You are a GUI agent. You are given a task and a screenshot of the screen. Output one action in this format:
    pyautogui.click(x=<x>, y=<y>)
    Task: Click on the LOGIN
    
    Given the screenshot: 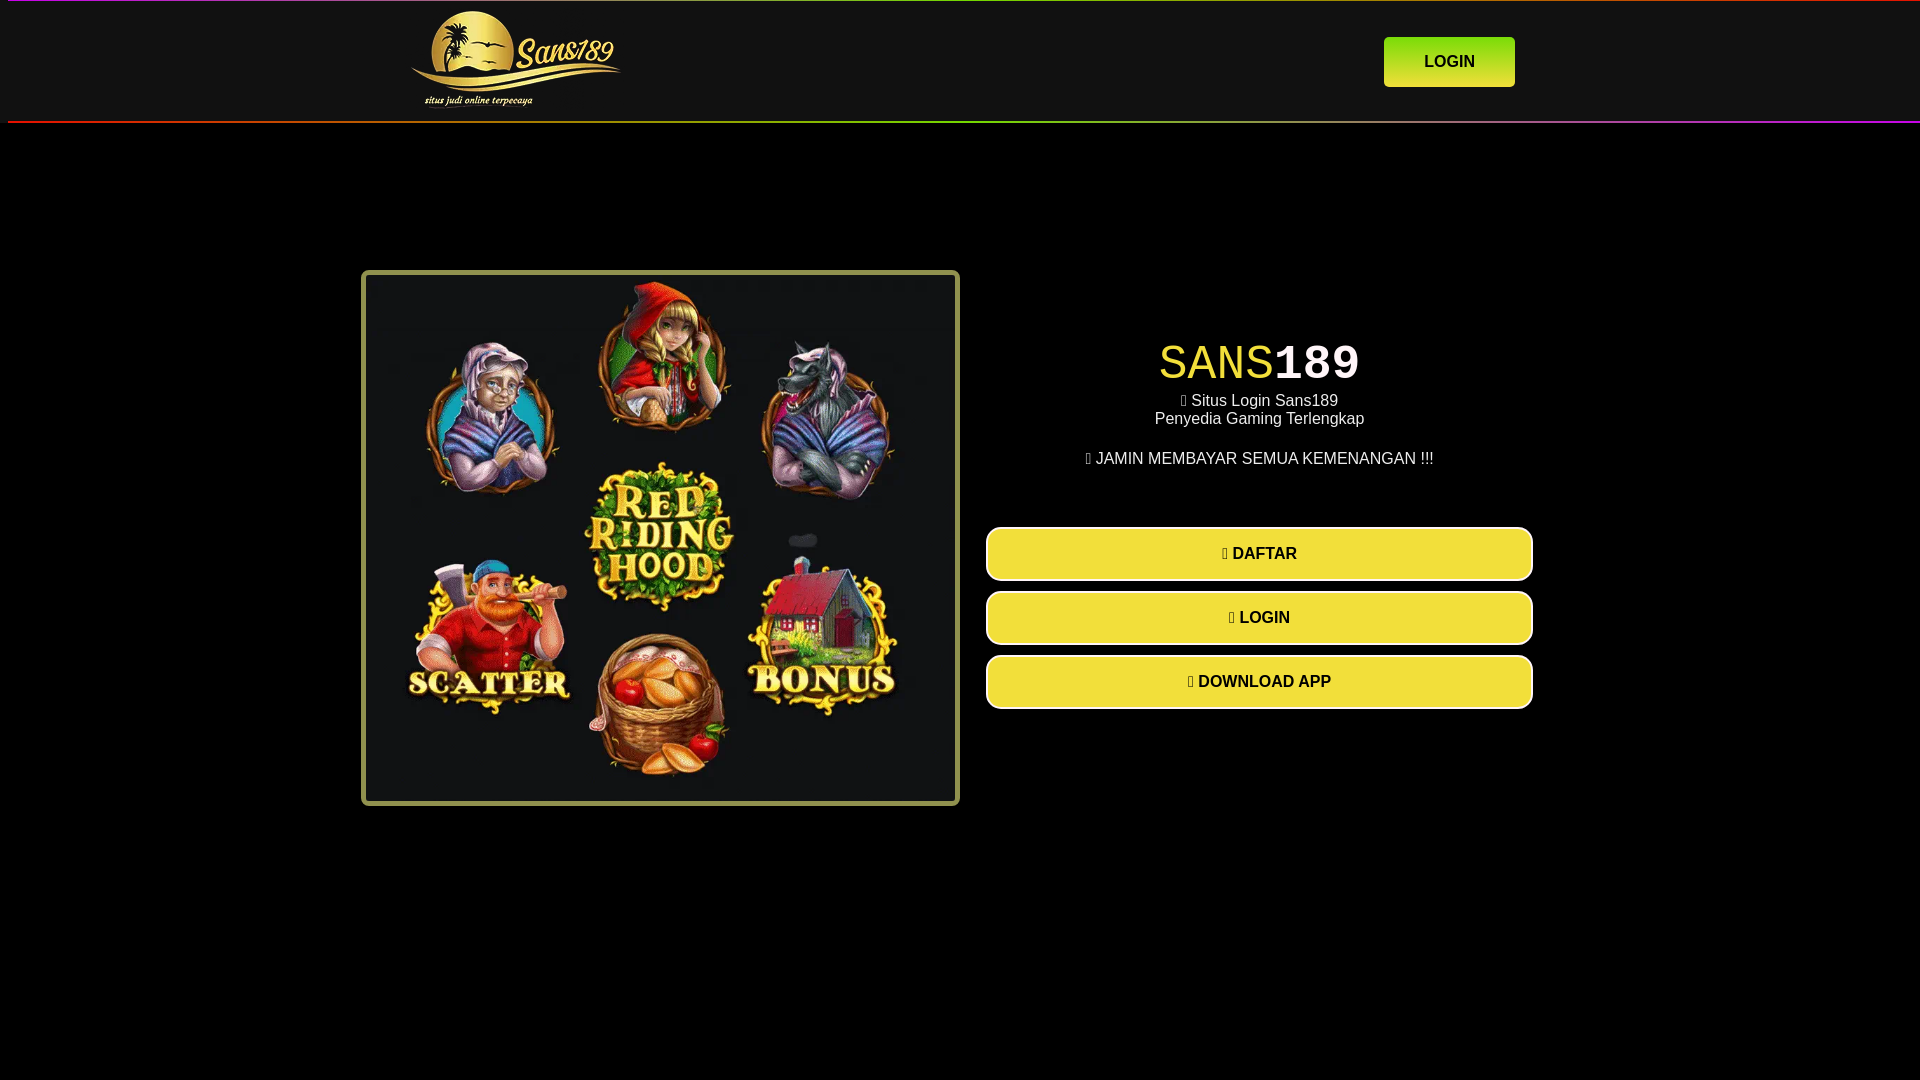 What is the action you would take?
    pyautogui.click(x=1449, y=60)
    